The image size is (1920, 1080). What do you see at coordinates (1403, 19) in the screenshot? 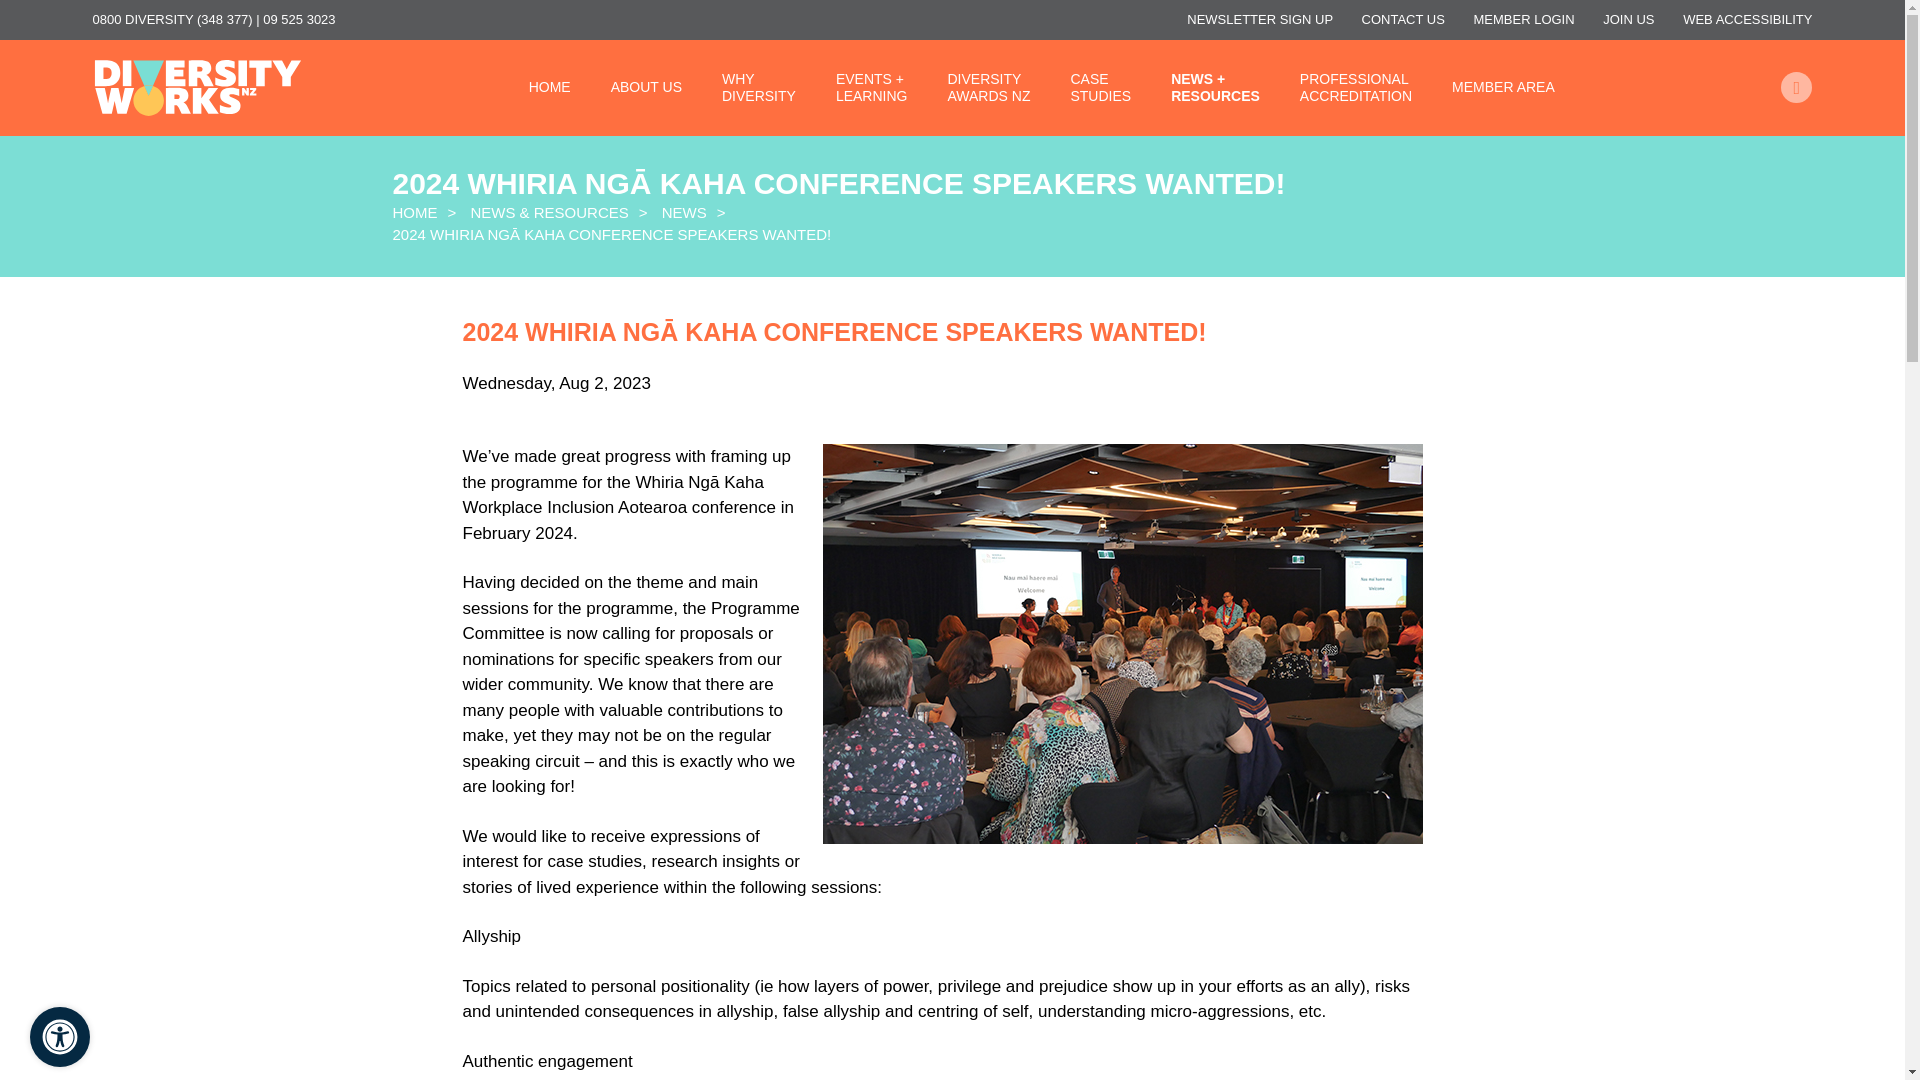
I see `CONTACT US` at bounding box center [1403, 19].